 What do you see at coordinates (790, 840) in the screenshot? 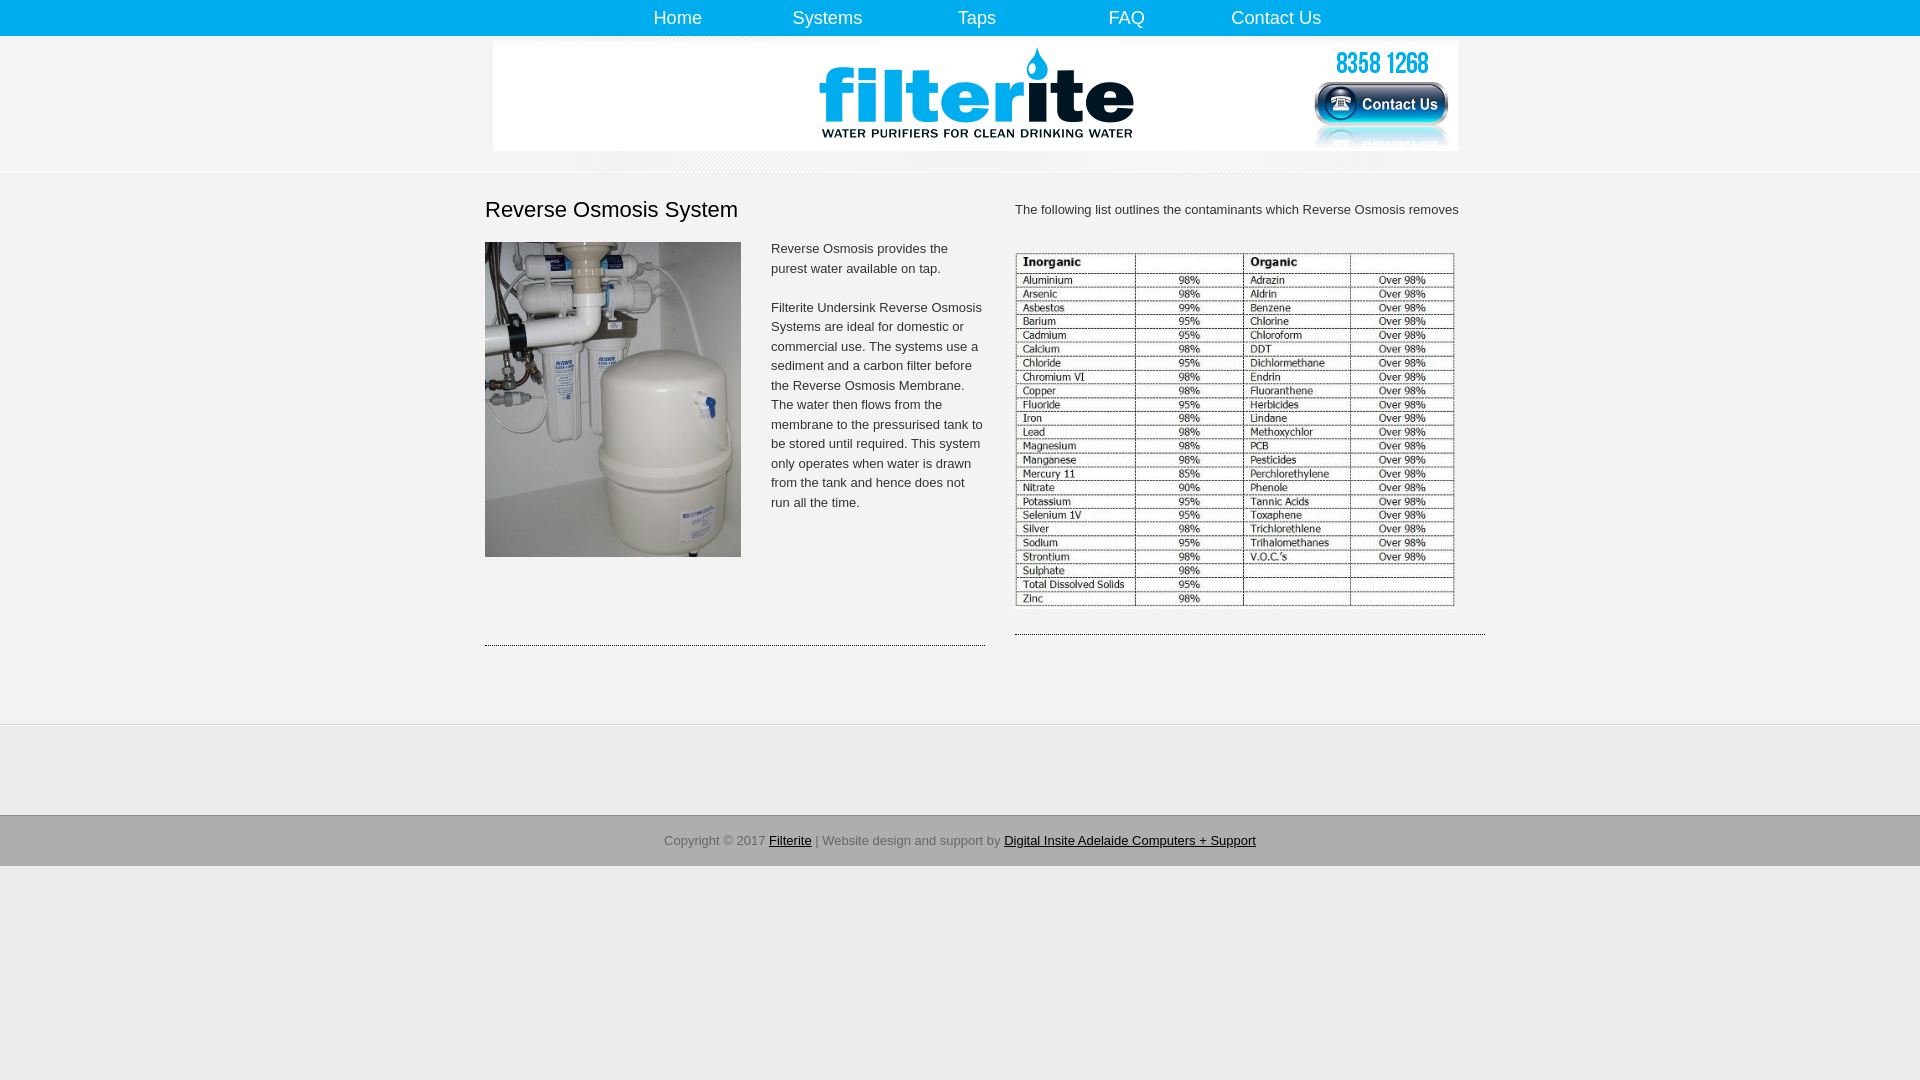
I see `Filterite` at bounding box center [790, 840].